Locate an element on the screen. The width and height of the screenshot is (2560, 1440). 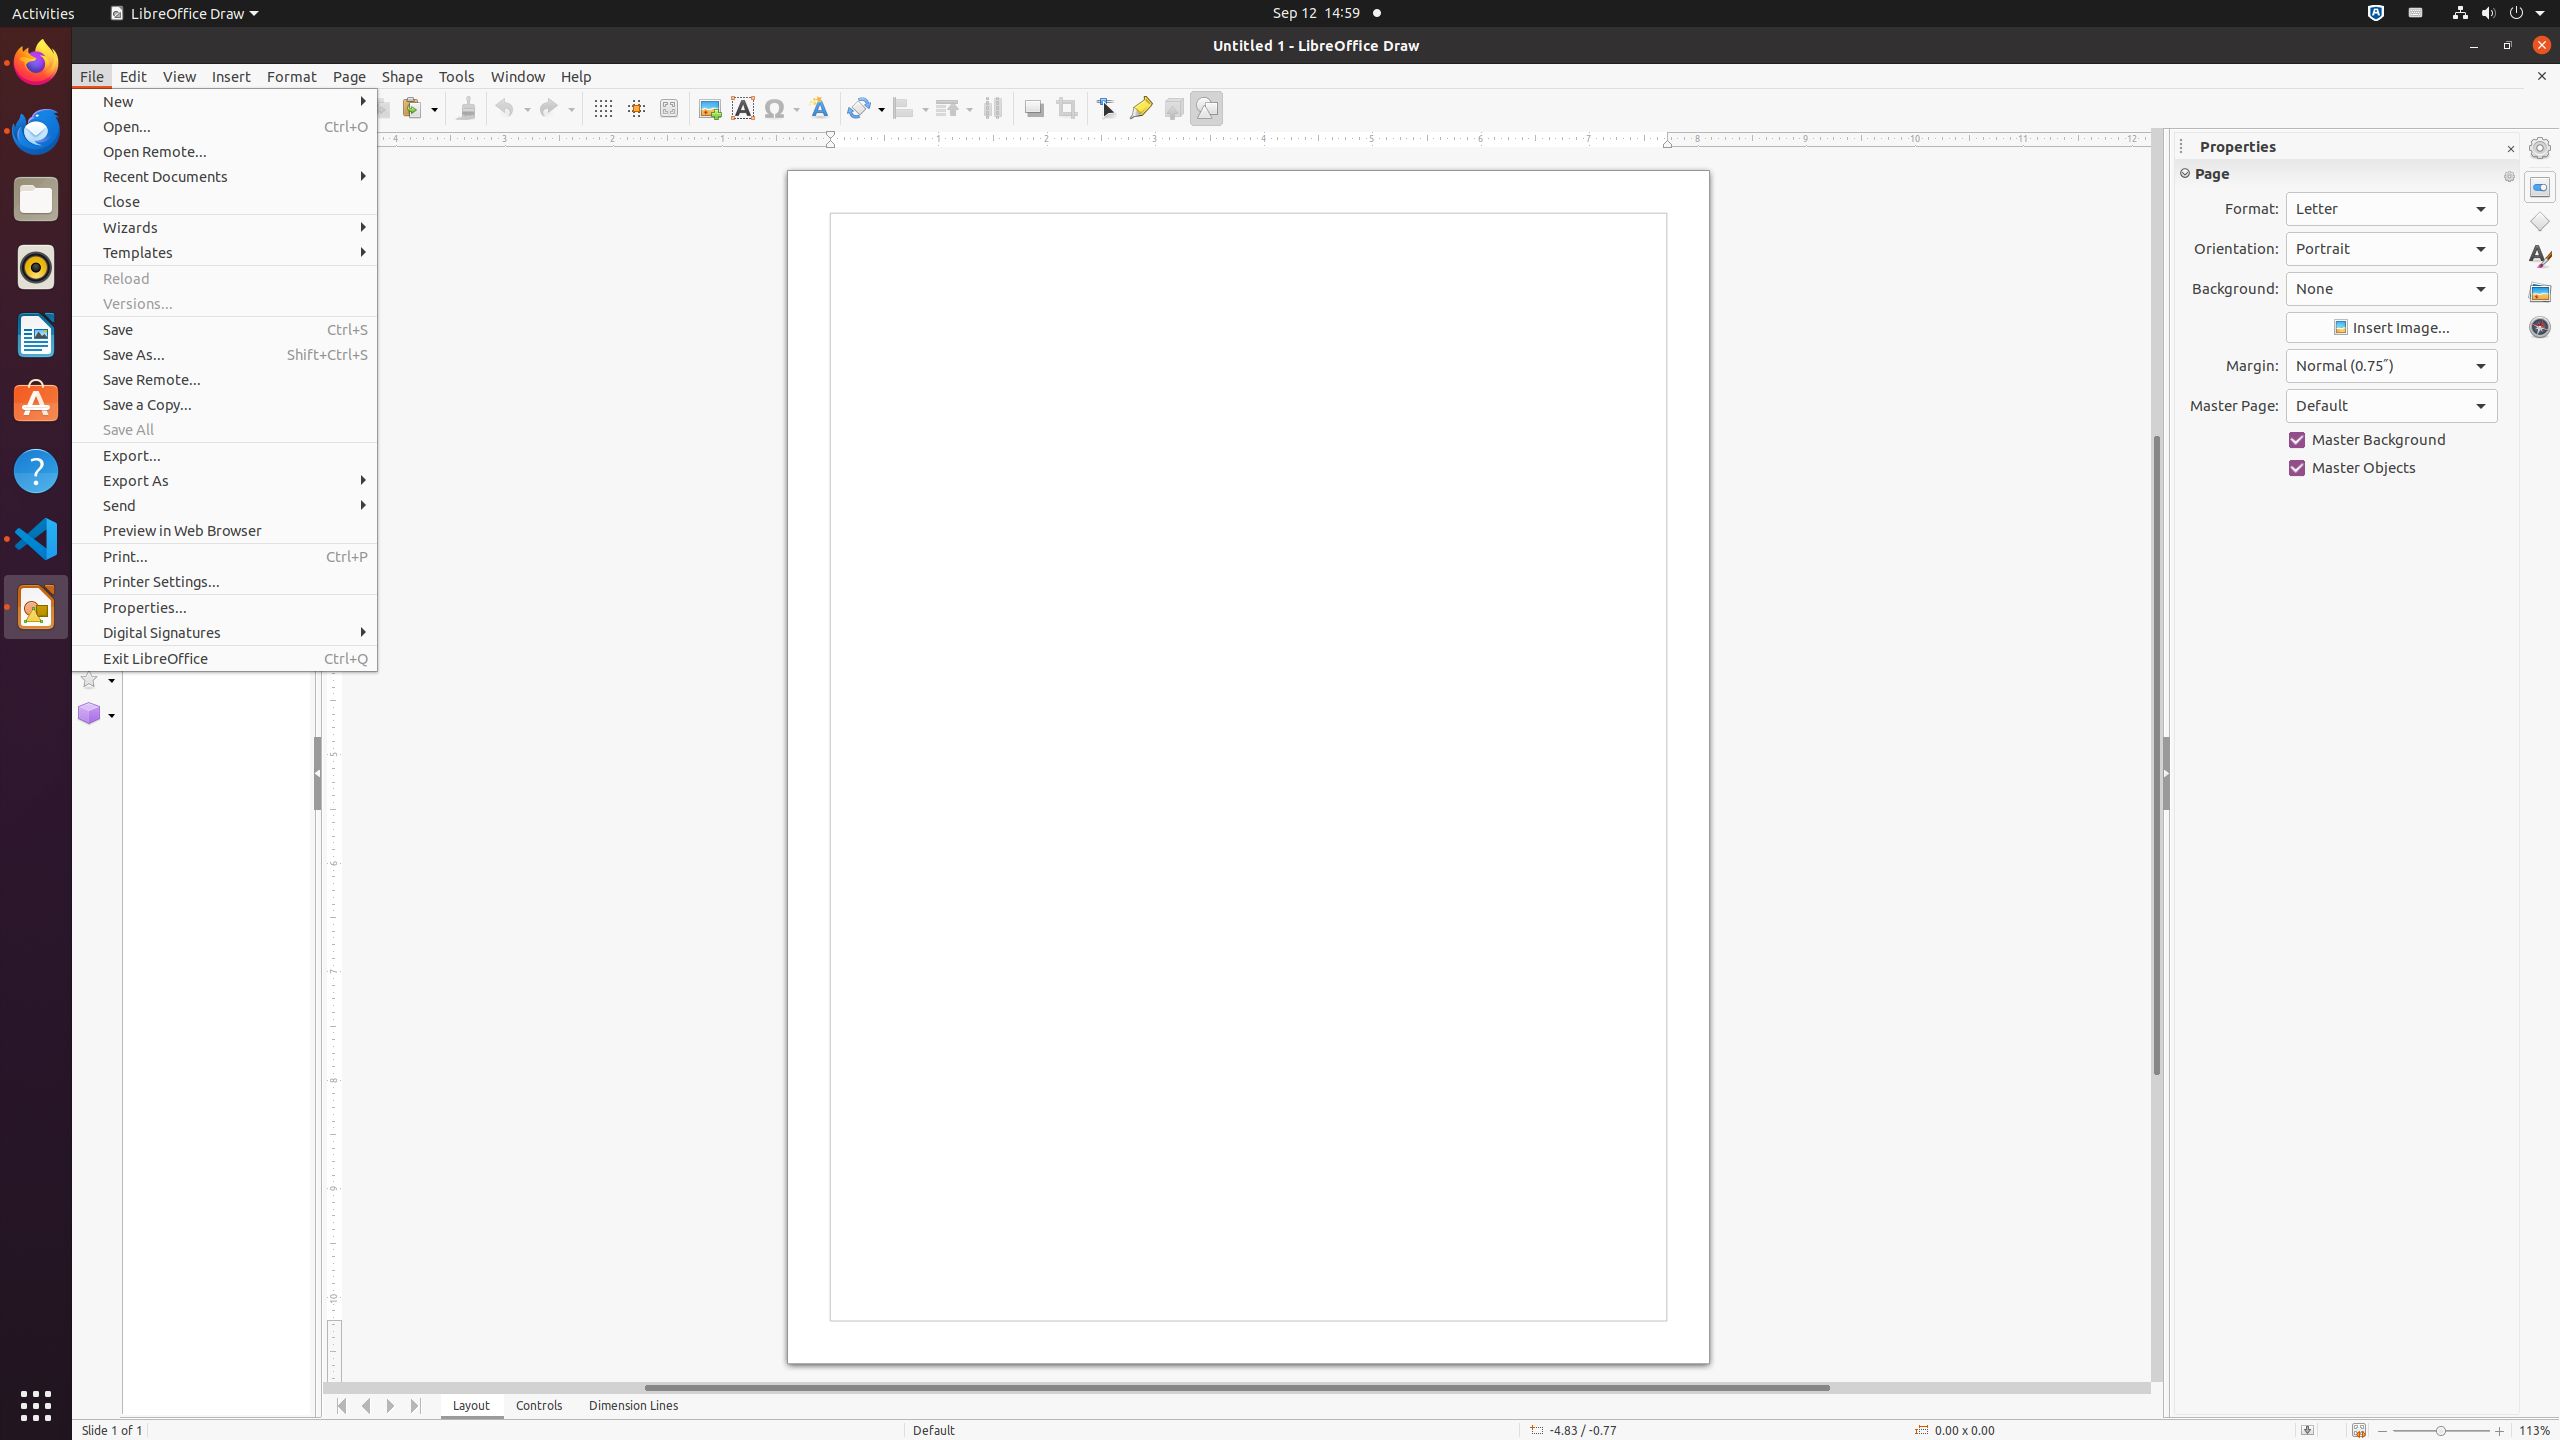
Background: is located at coordinates (2392, 289).